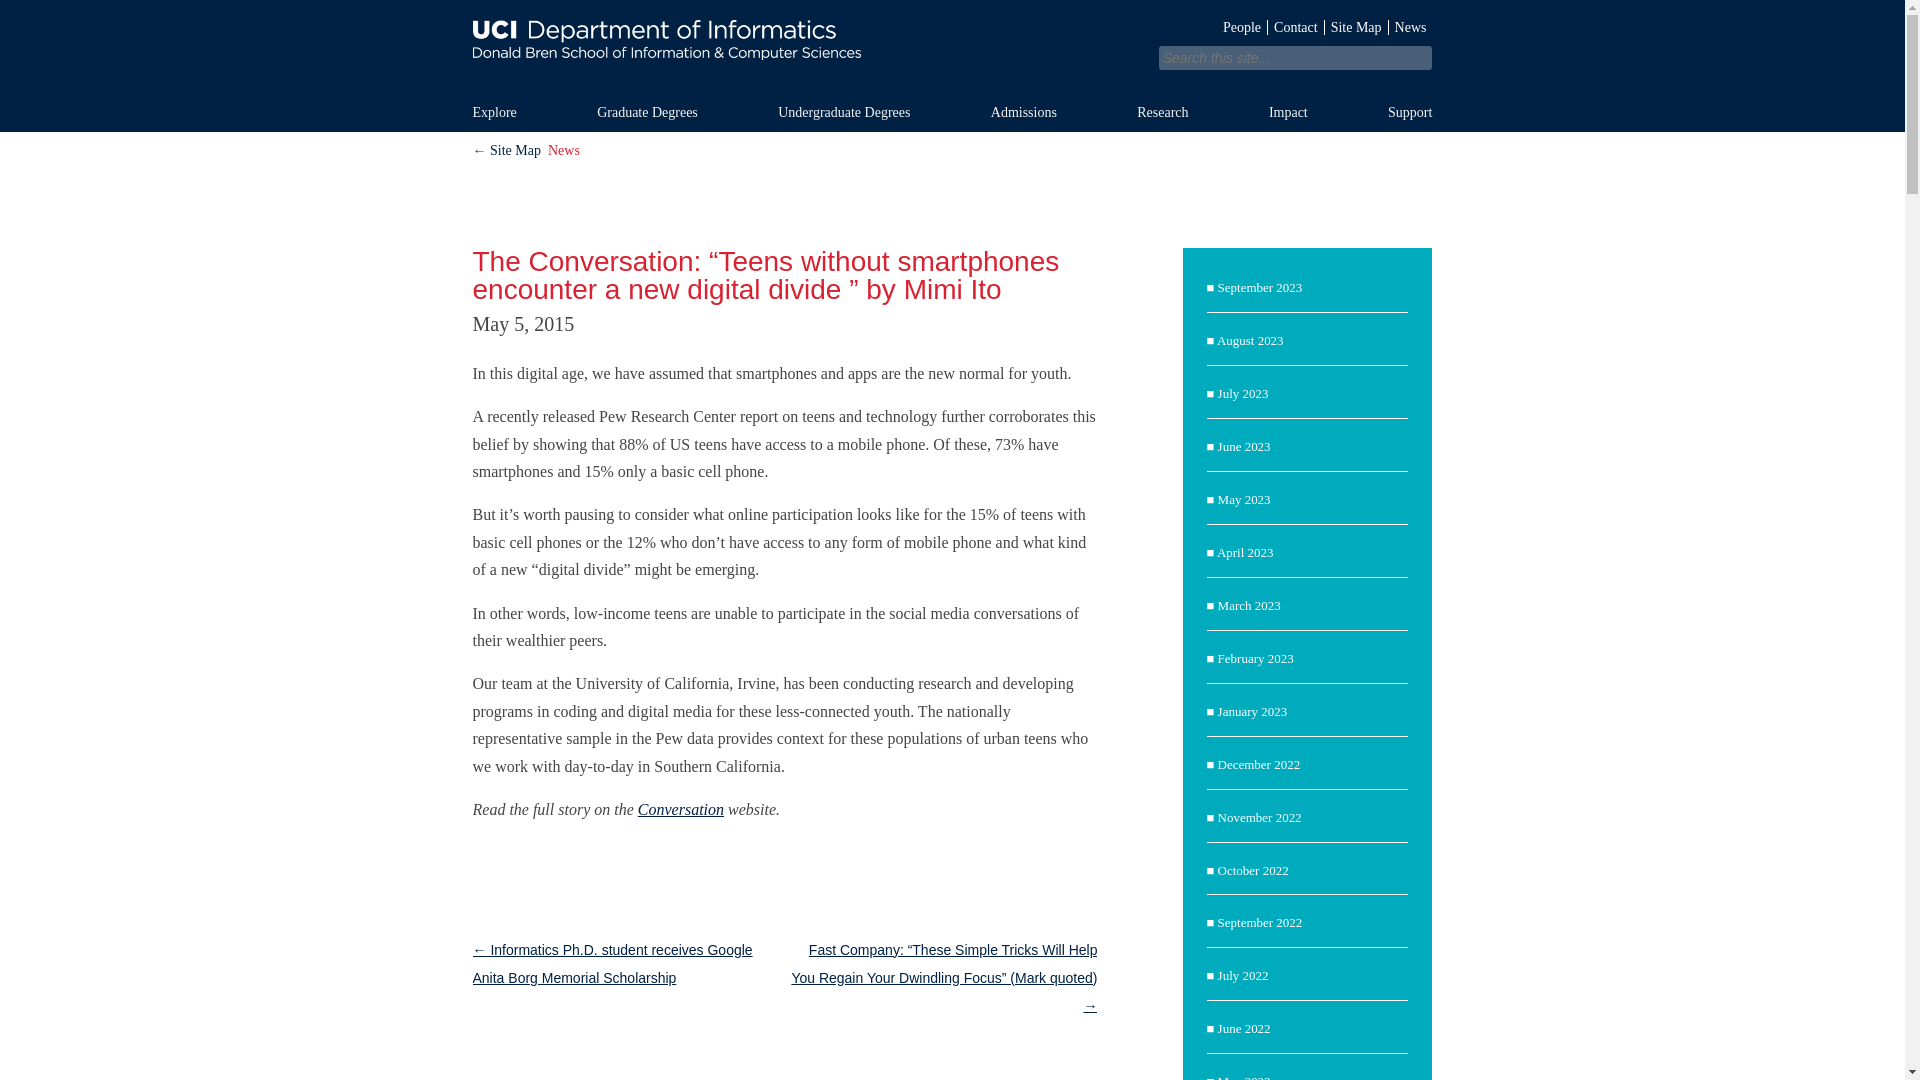 The height and width of the screenshot is (1080, 1920). I want to click on Search, so click(466, 14).